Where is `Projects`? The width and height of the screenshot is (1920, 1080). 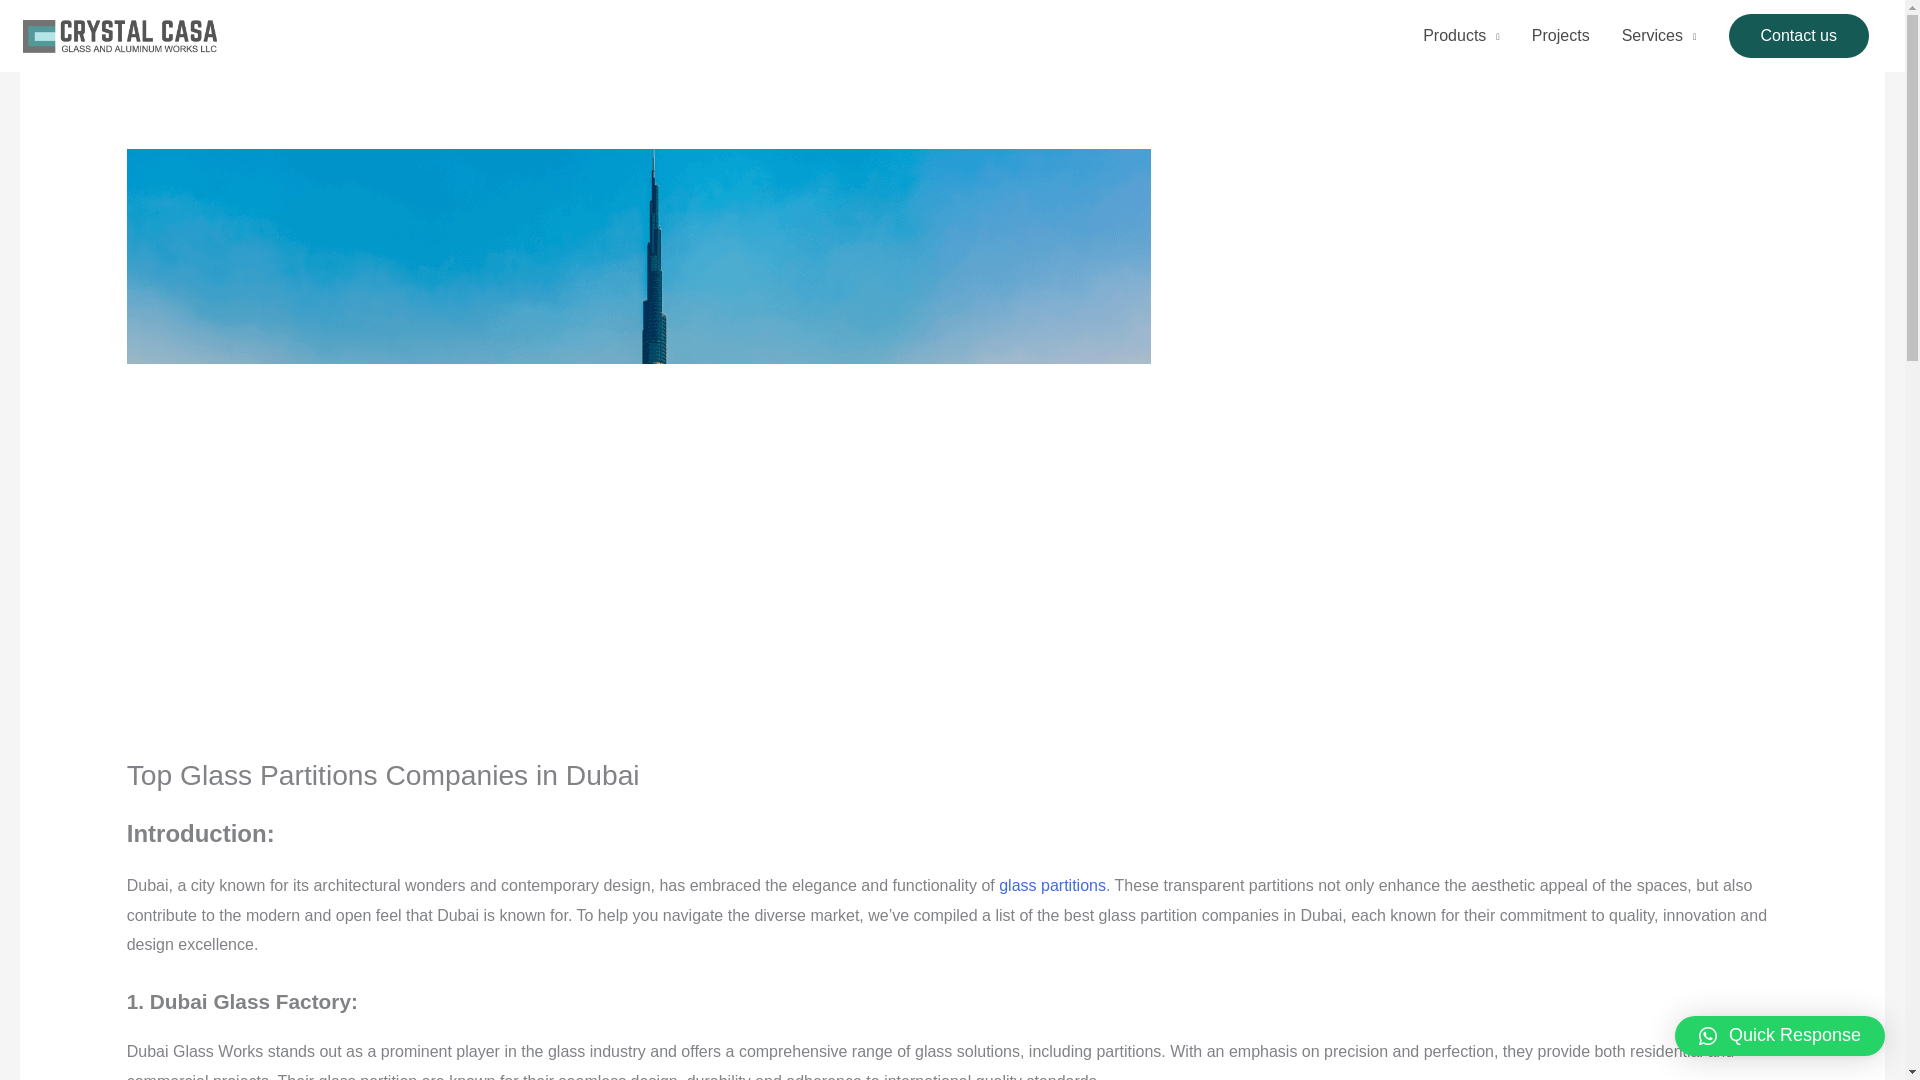
Projects is located at coordinates (1560, 36).